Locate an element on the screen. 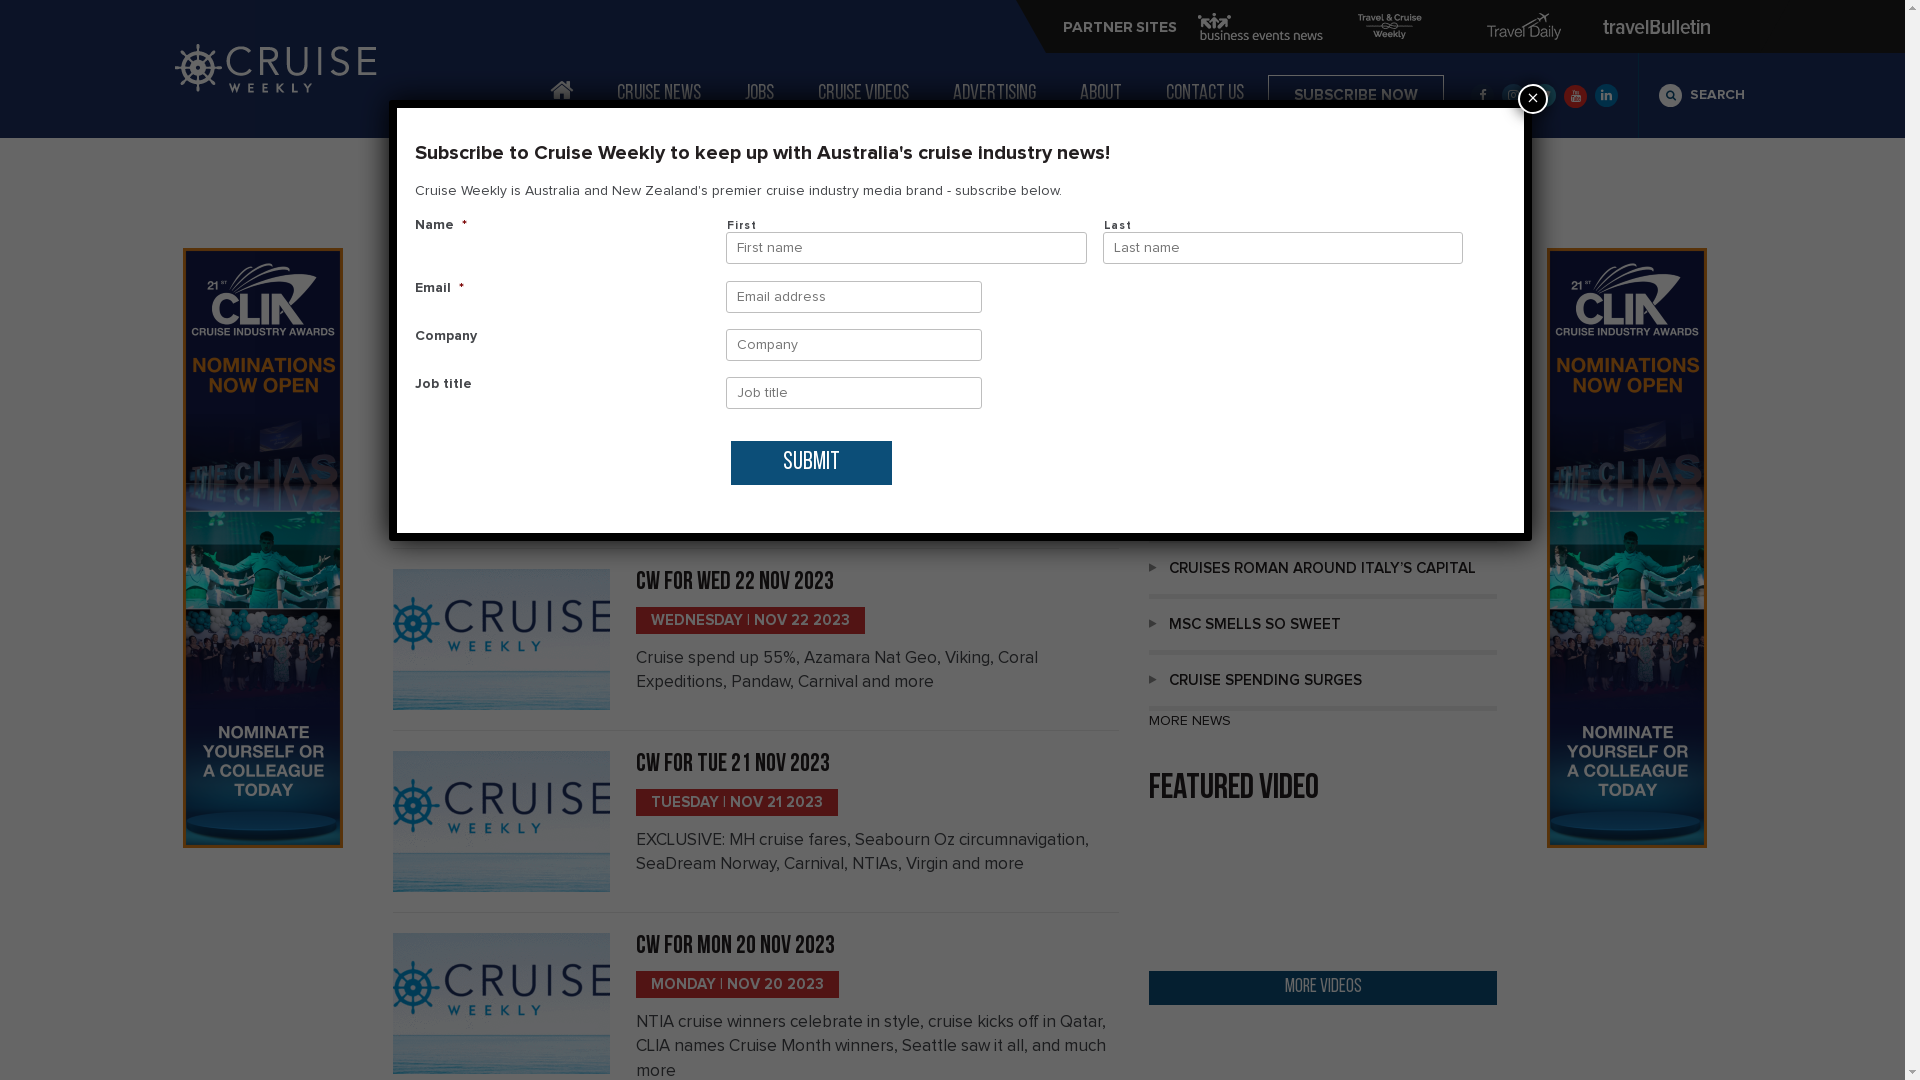 This screenshot has width=1920, height=1080. PONANT ZERO-EMISSION SHIP PROGRESS is located at coordinates (1323, 459).